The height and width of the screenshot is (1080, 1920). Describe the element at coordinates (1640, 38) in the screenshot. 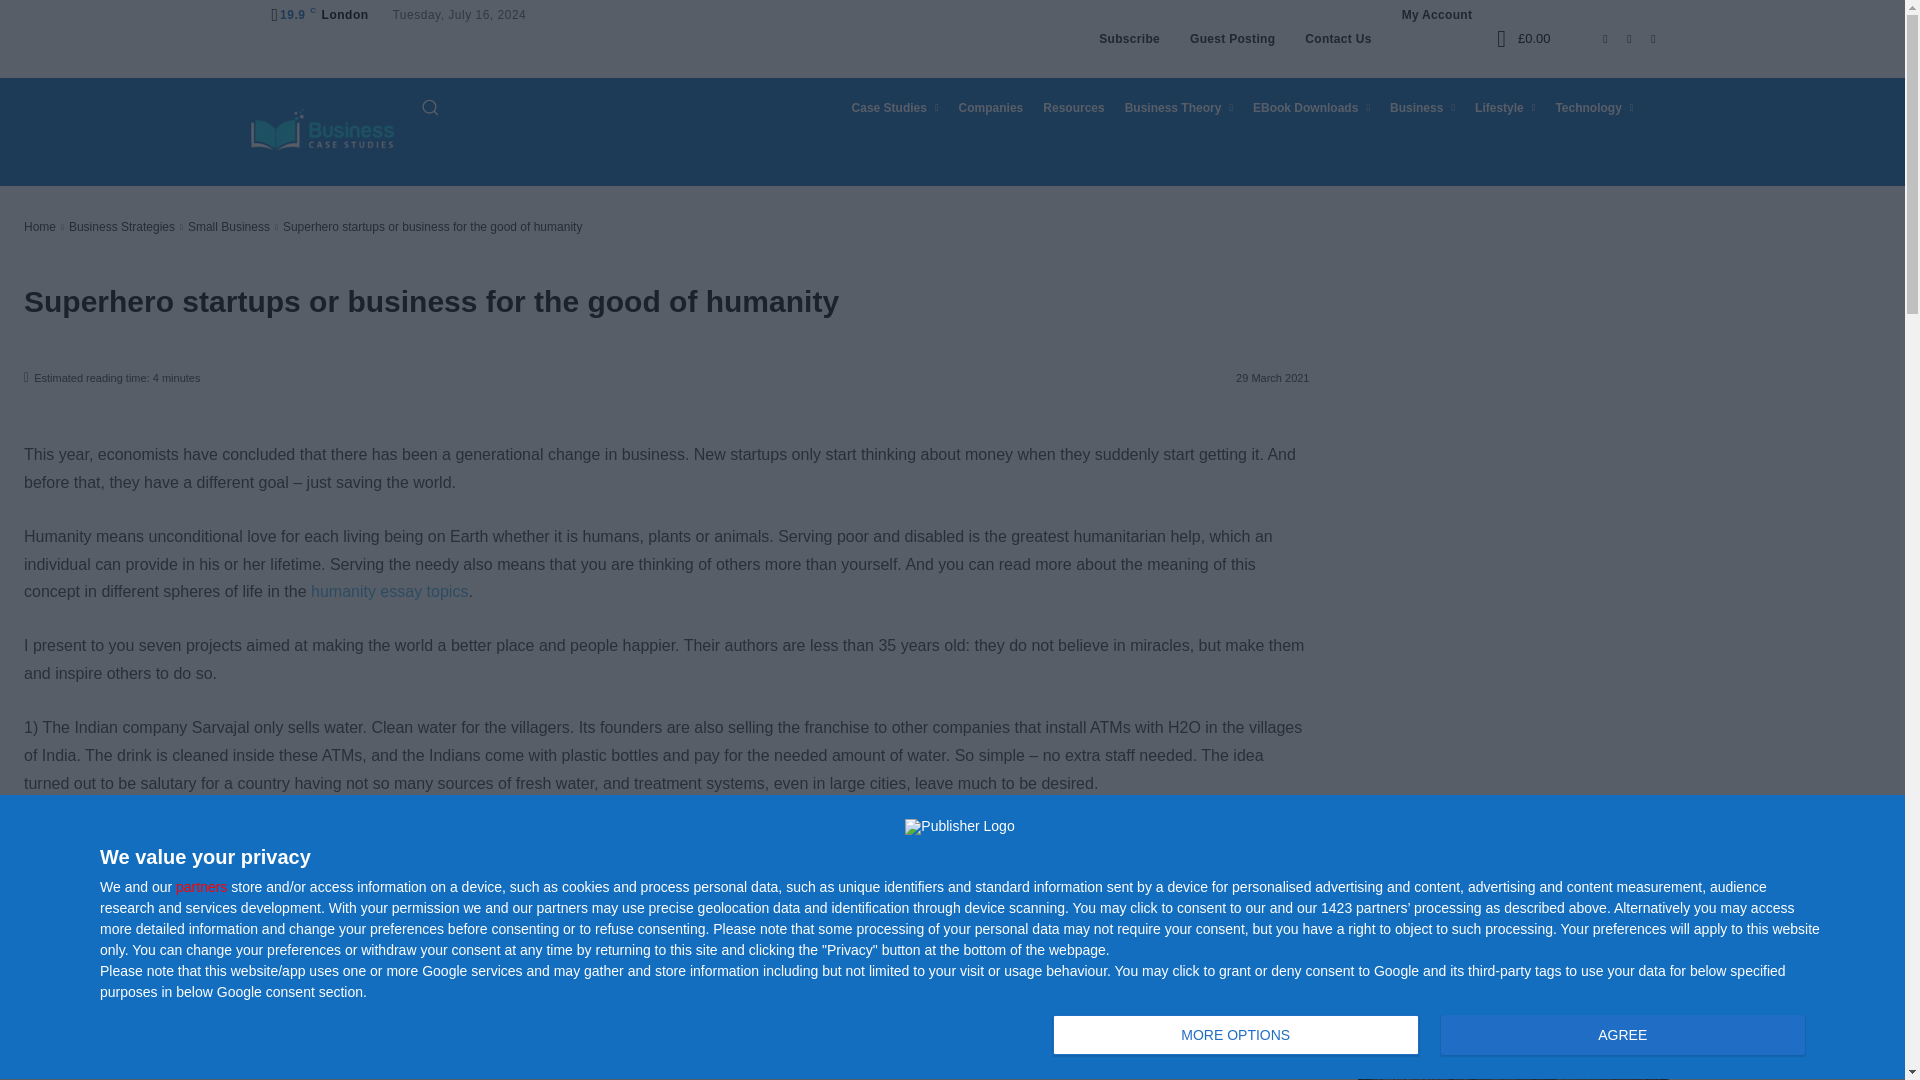

I see `Twitter` at that location.